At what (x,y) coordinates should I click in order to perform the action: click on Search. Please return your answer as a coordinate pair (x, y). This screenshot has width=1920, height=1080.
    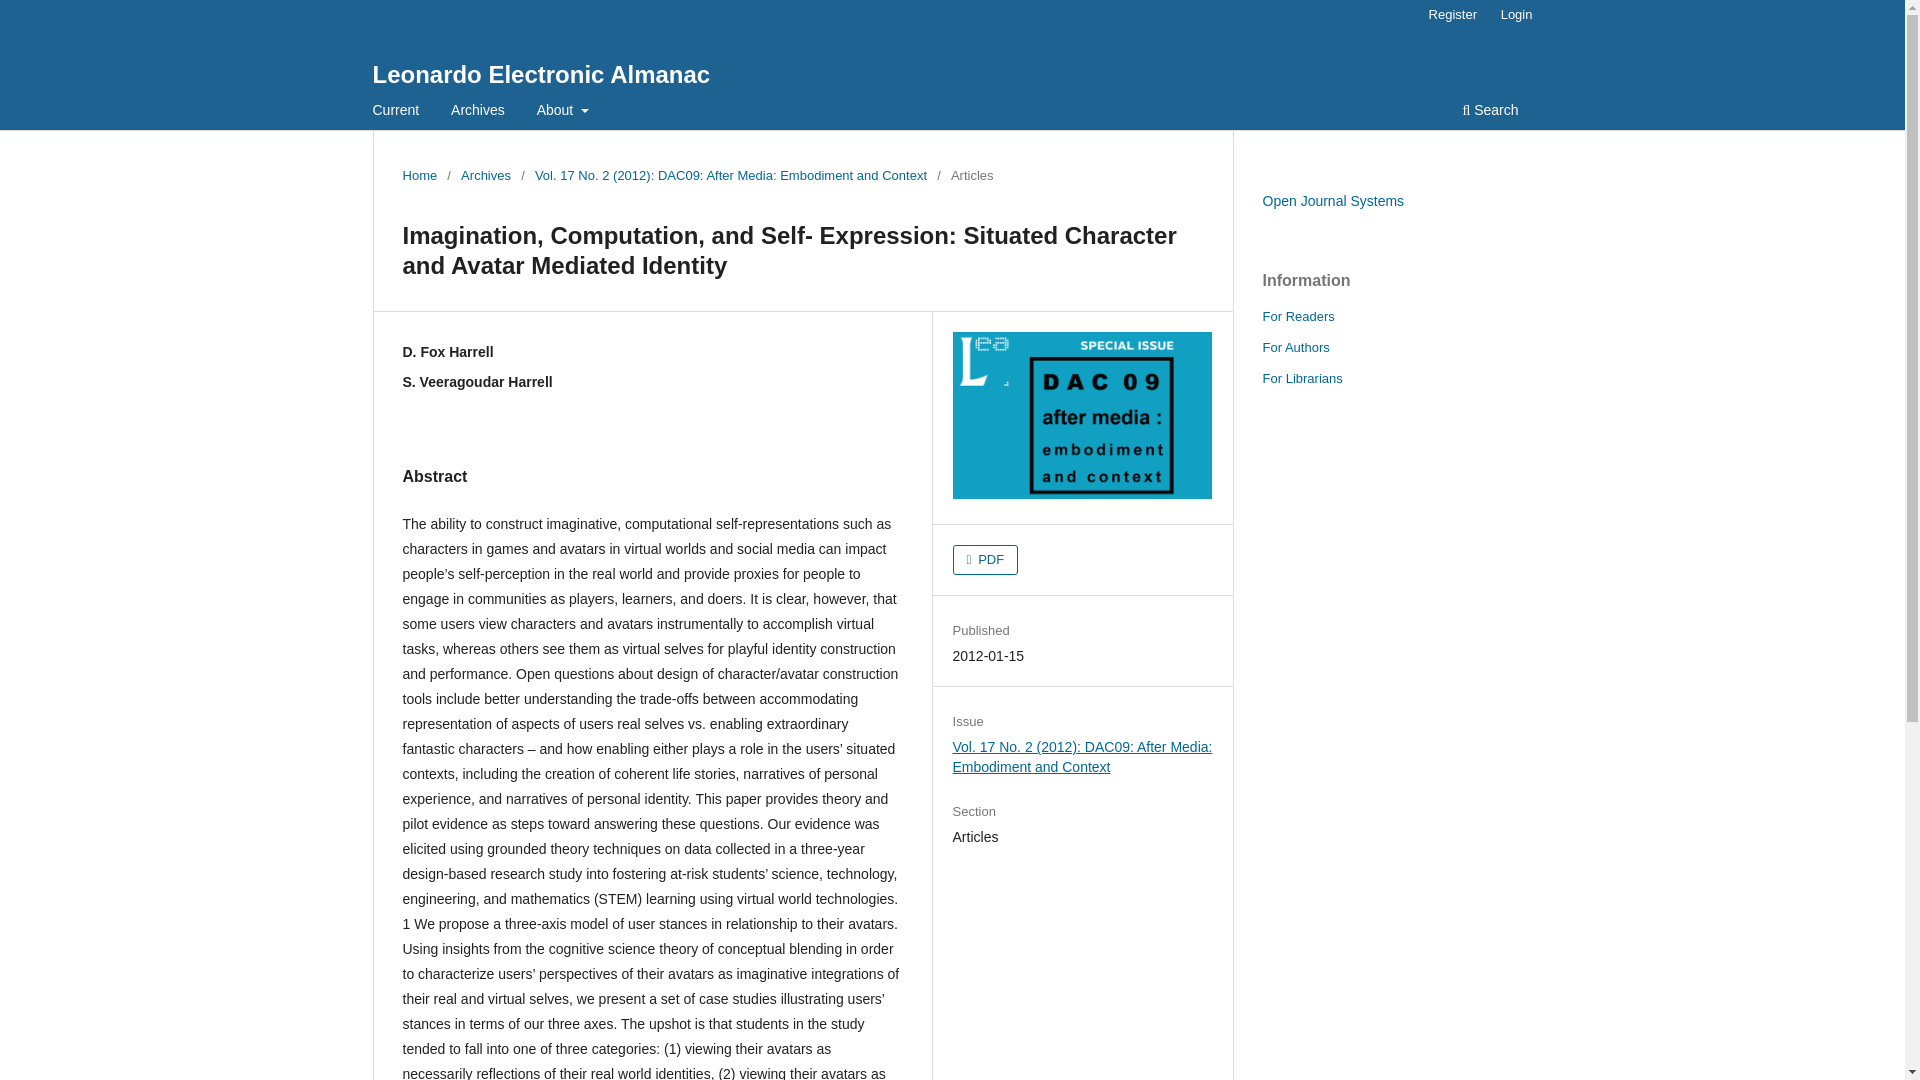
    Looking at the image, I should click on (1490, 112).